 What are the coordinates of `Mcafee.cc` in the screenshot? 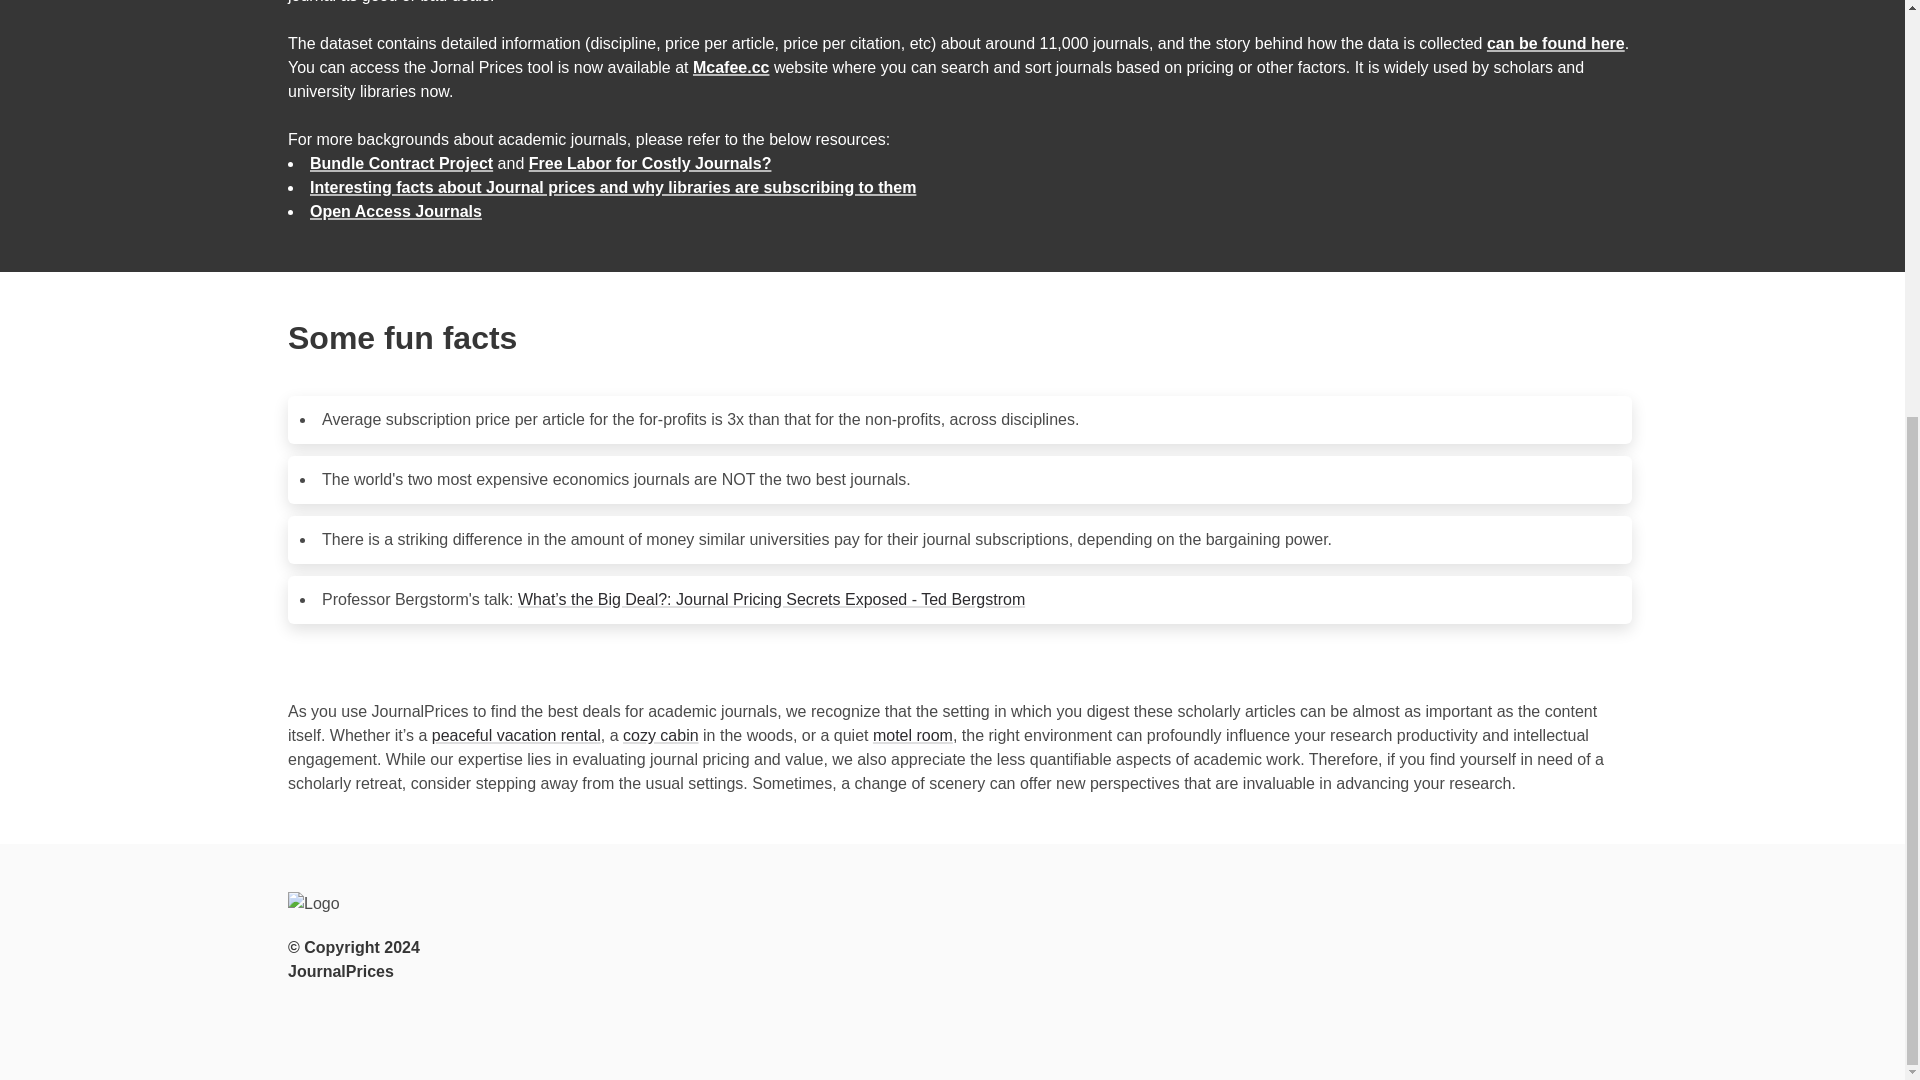 It's located at (731, 67).